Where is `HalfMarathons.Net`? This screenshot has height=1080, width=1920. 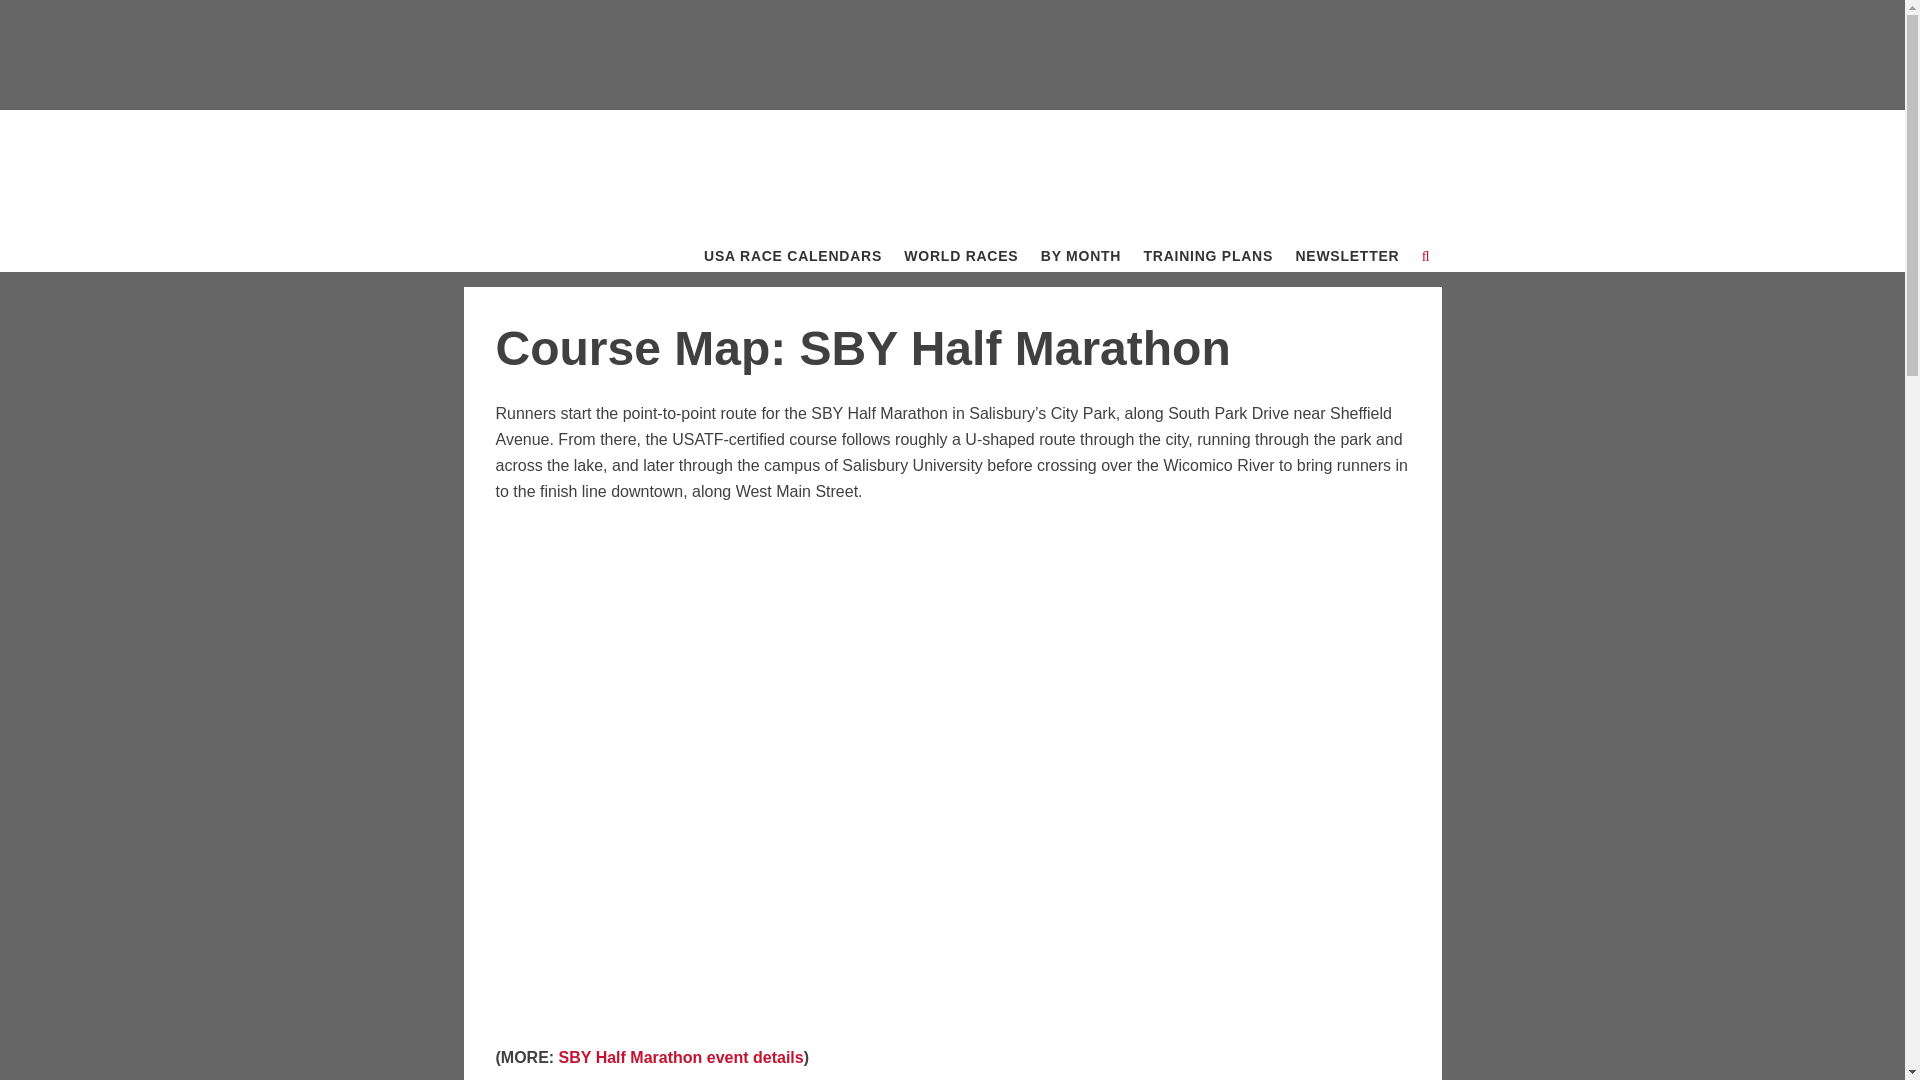
HalfMarathons.Net is located at coordinates (578, 154).